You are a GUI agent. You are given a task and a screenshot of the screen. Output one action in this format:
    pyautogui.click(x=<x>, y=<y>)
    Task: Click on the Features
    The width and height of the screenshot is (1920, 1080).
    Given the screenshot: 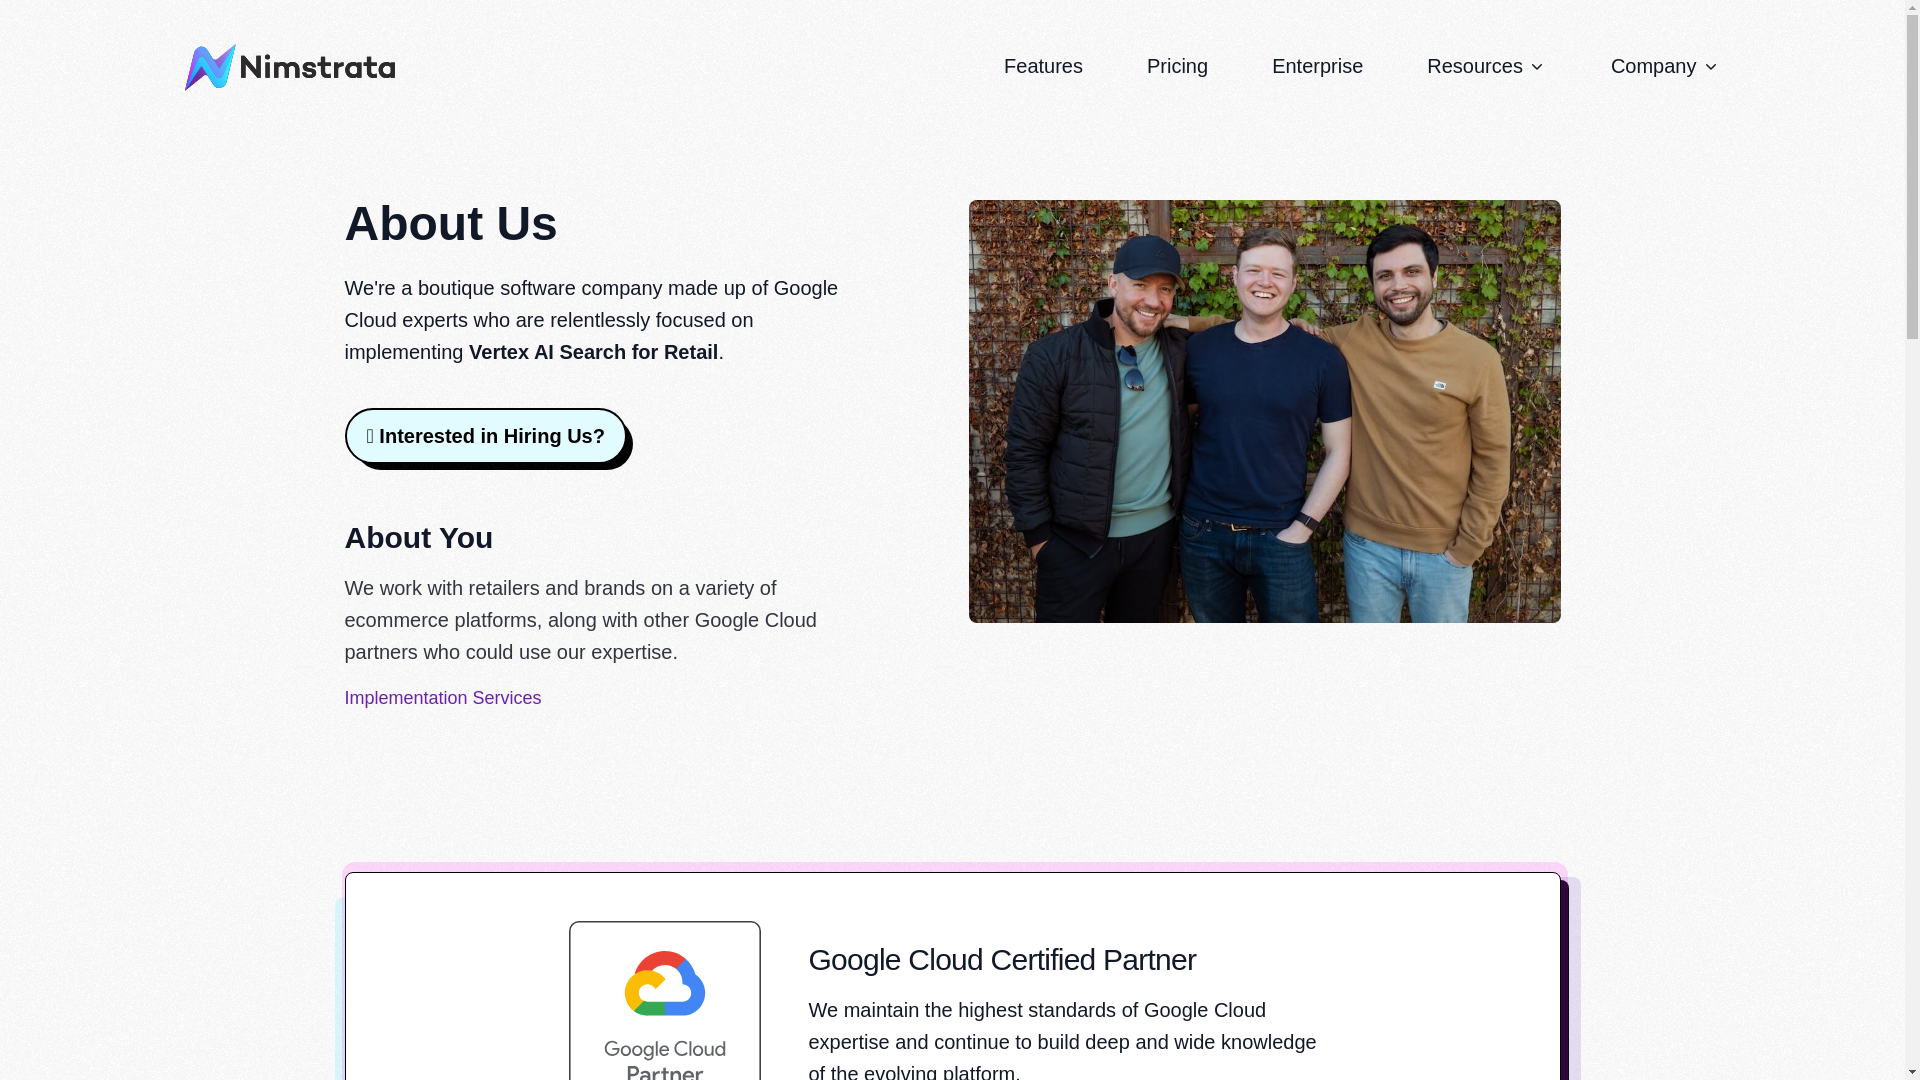 What is the action you would take?
    pyautogui.click(x=1043, y=66)
    